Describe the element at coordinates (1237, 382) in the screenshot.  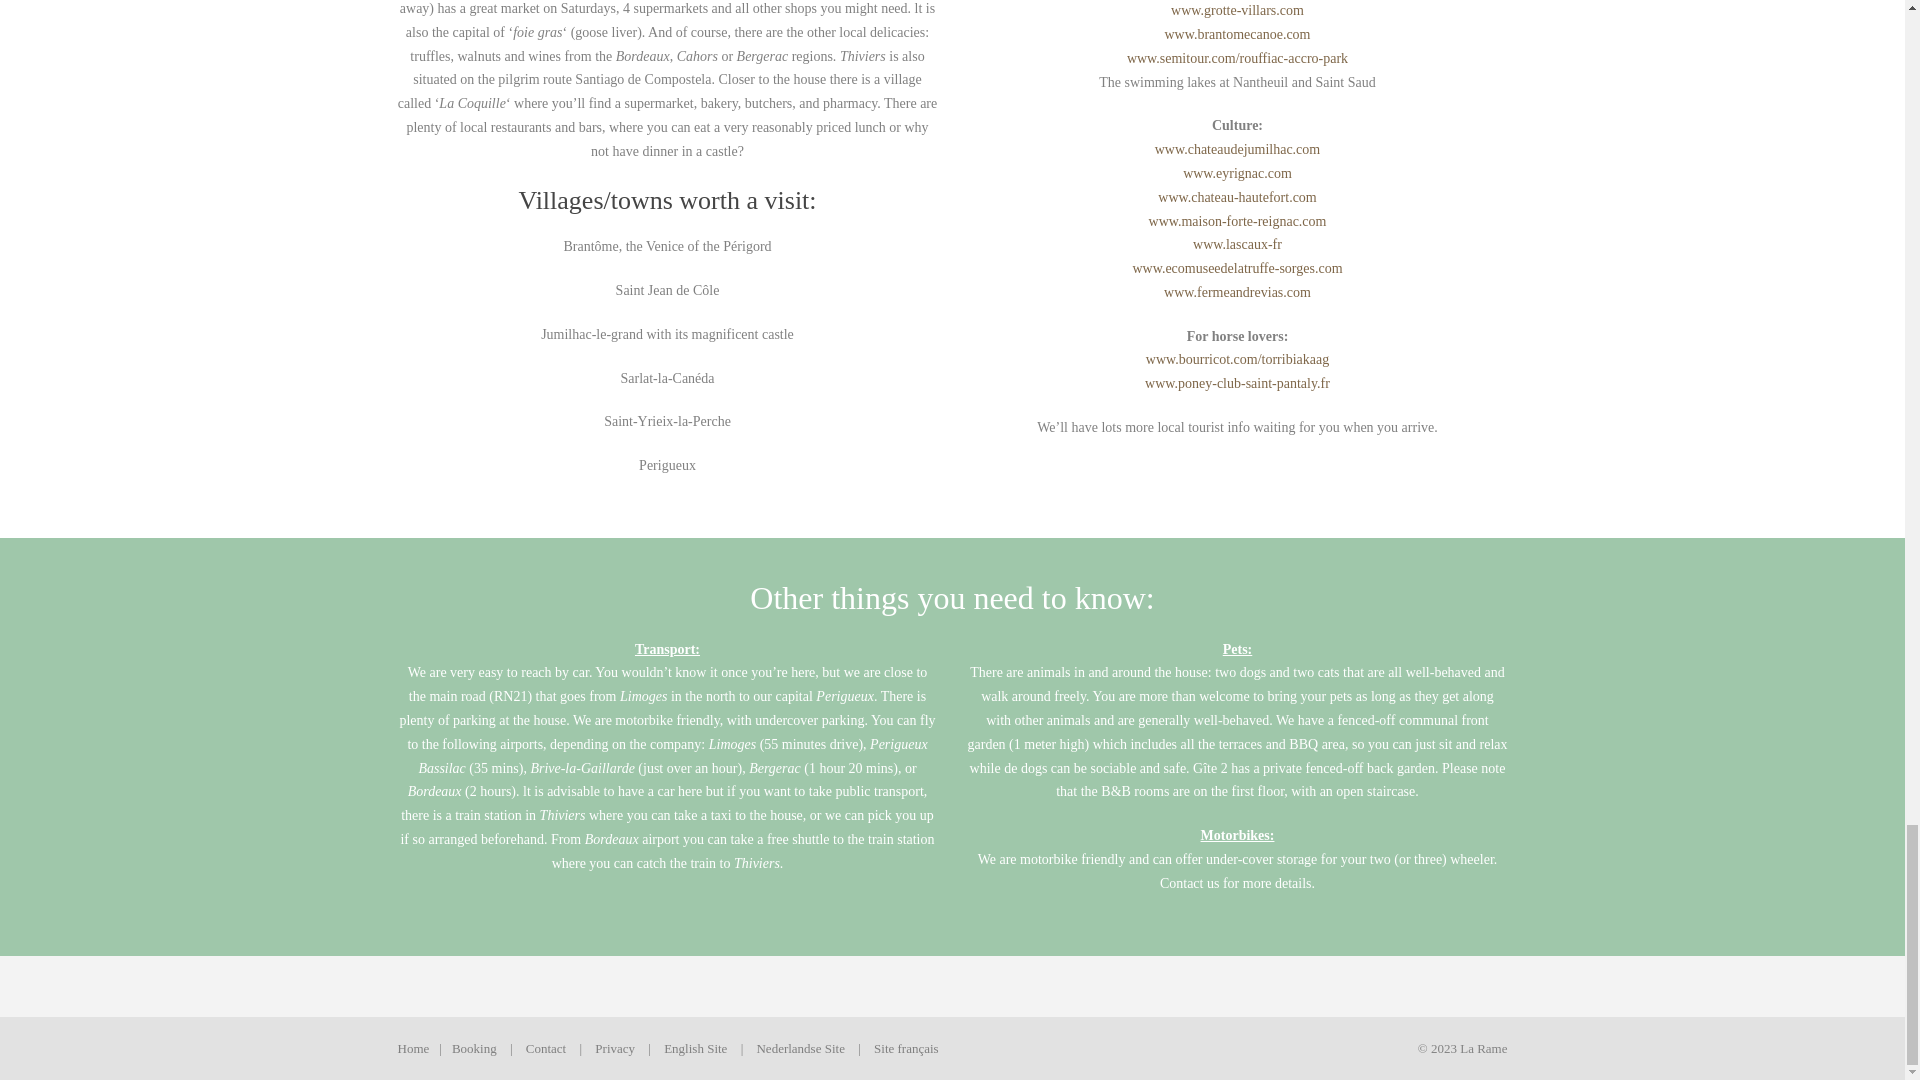
I see `www.poney-club-saint-pantaly.fr` at that location.